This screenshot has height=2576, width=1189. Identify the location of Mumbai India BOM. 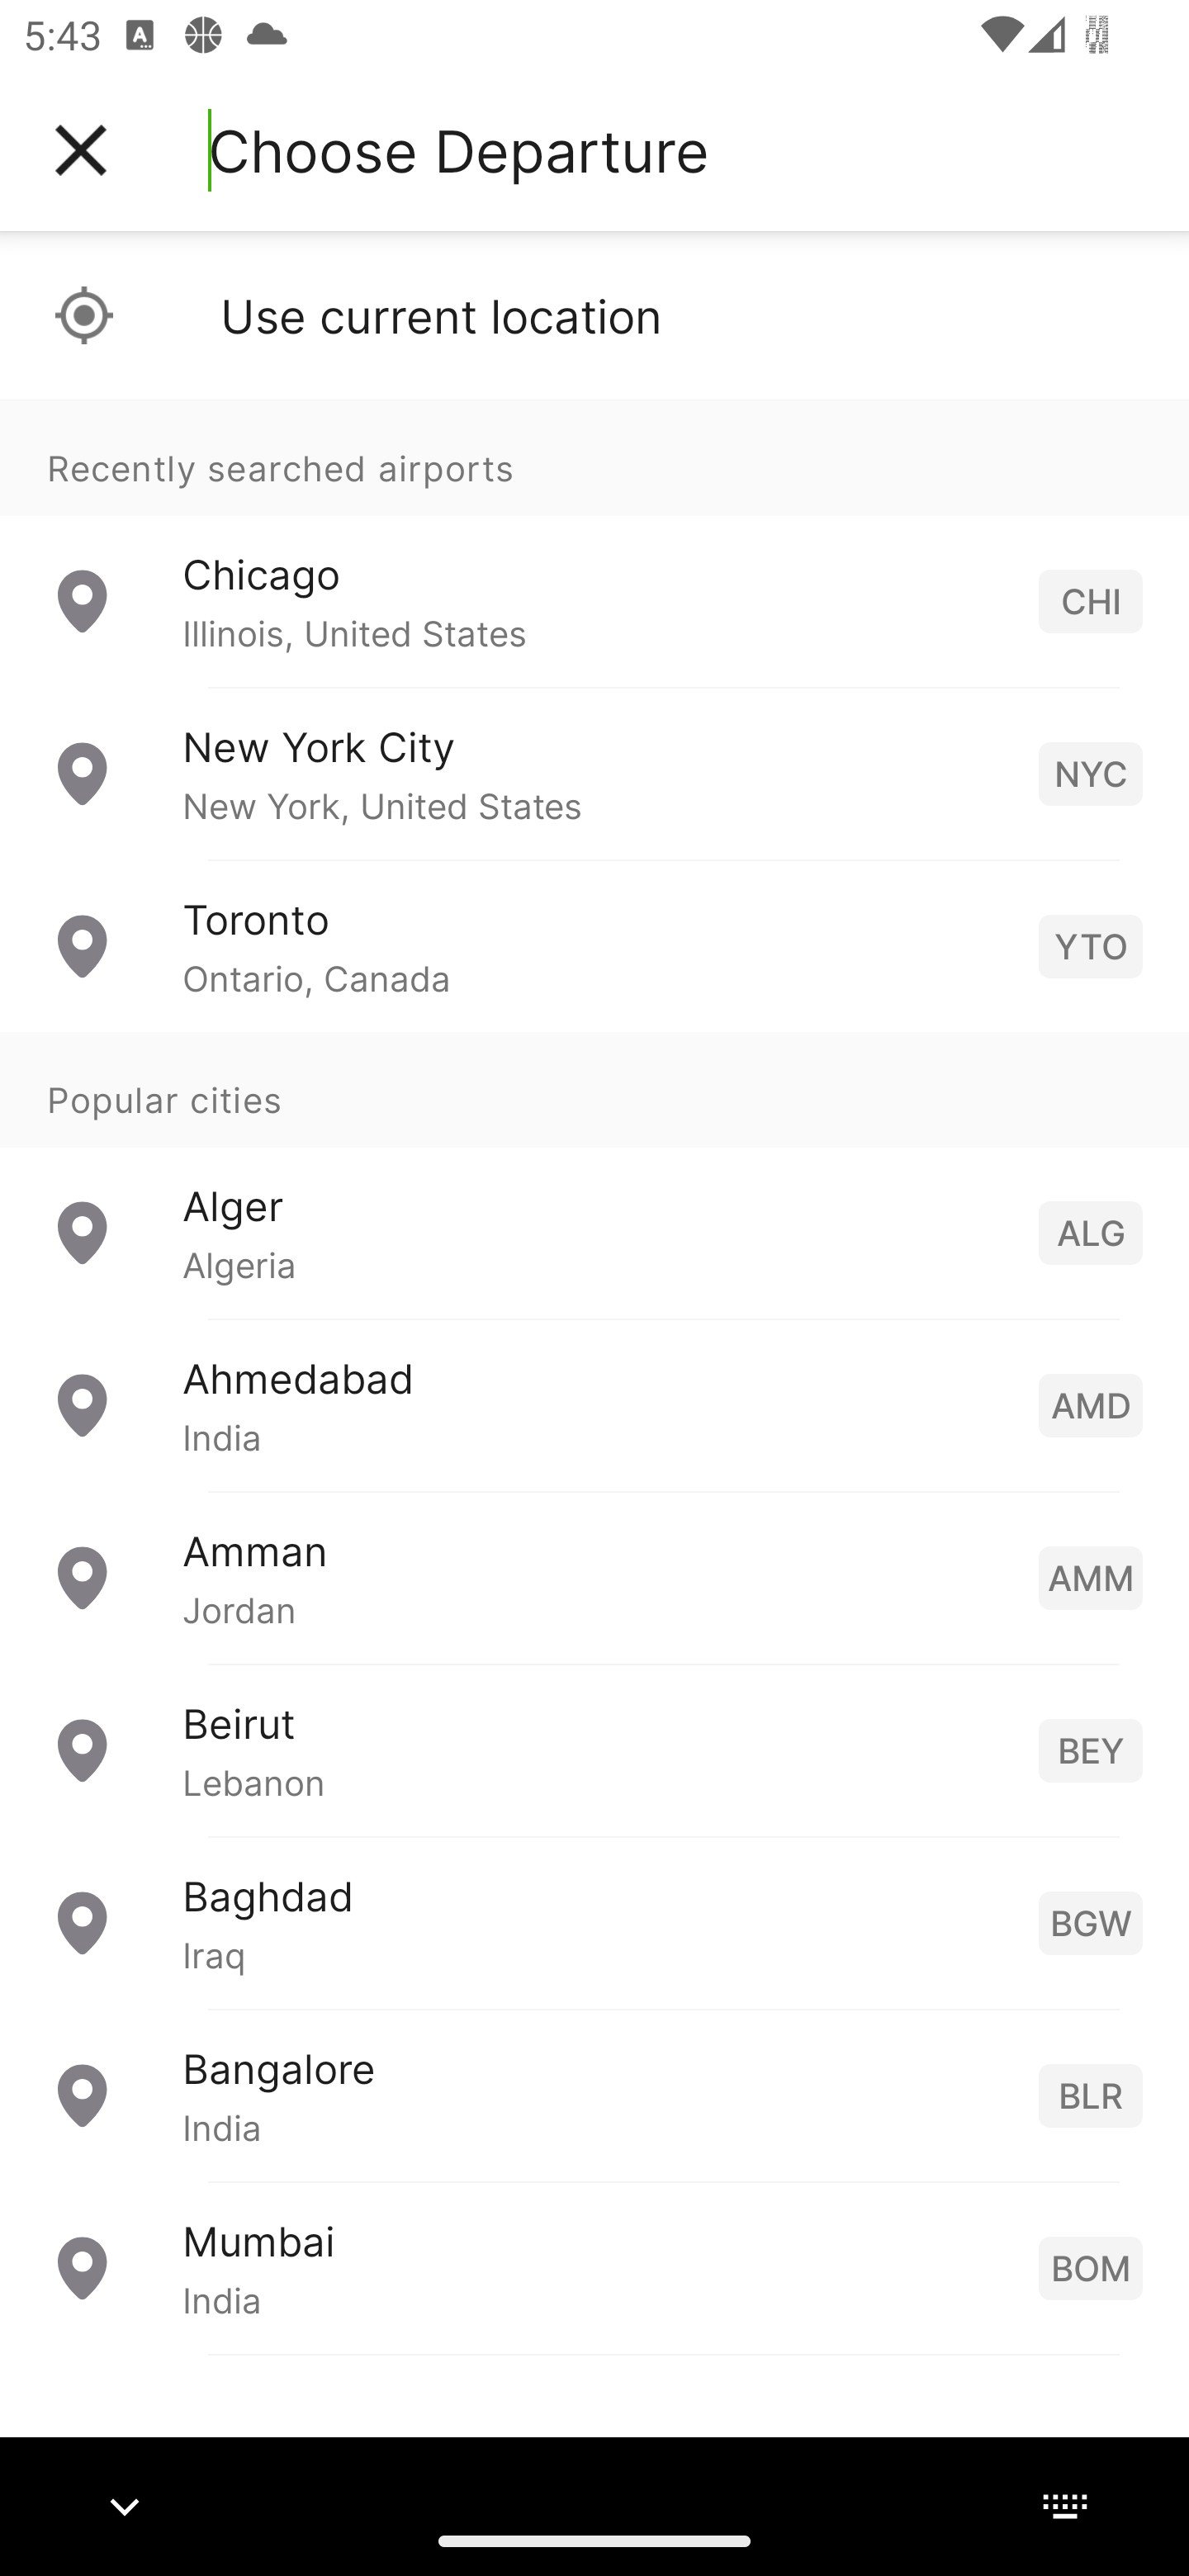
(594, 2267).